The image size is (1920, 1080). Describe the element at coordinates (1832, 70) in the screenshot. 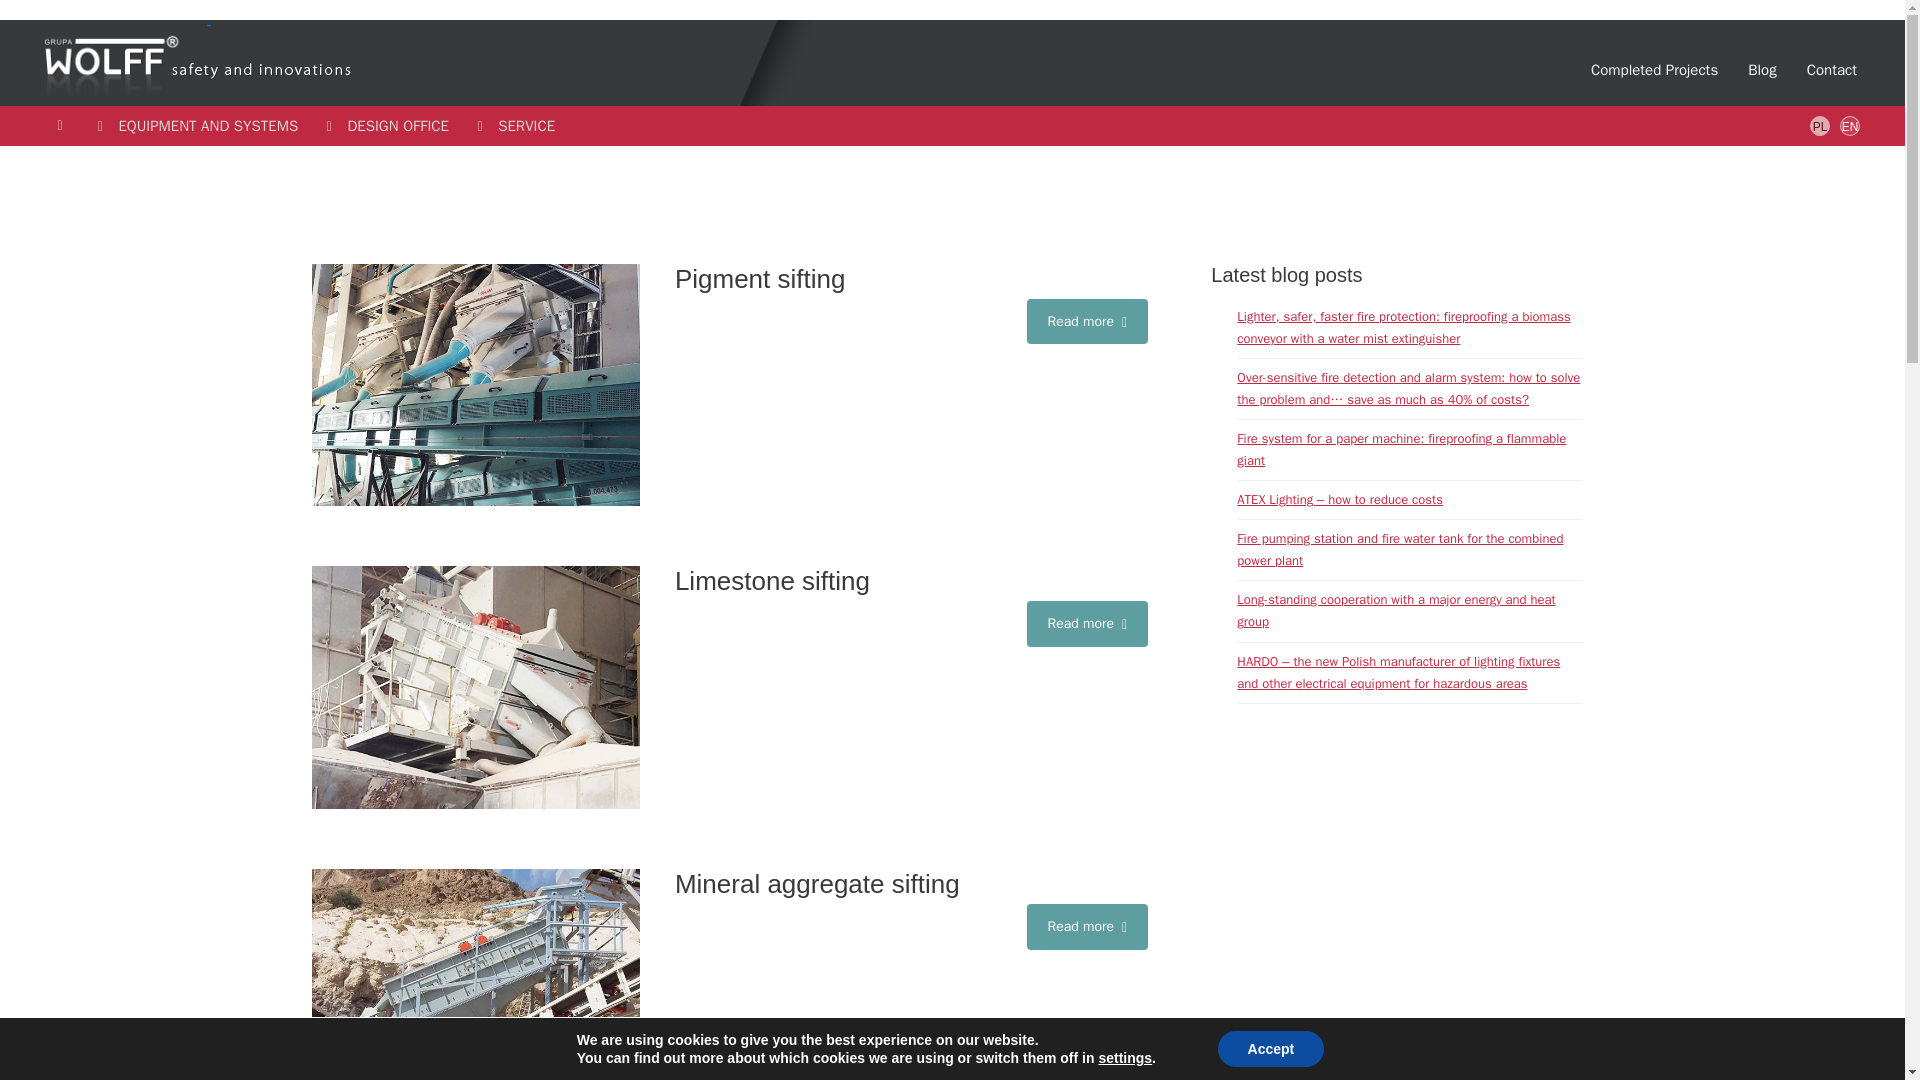

I see `Contact` at that location.